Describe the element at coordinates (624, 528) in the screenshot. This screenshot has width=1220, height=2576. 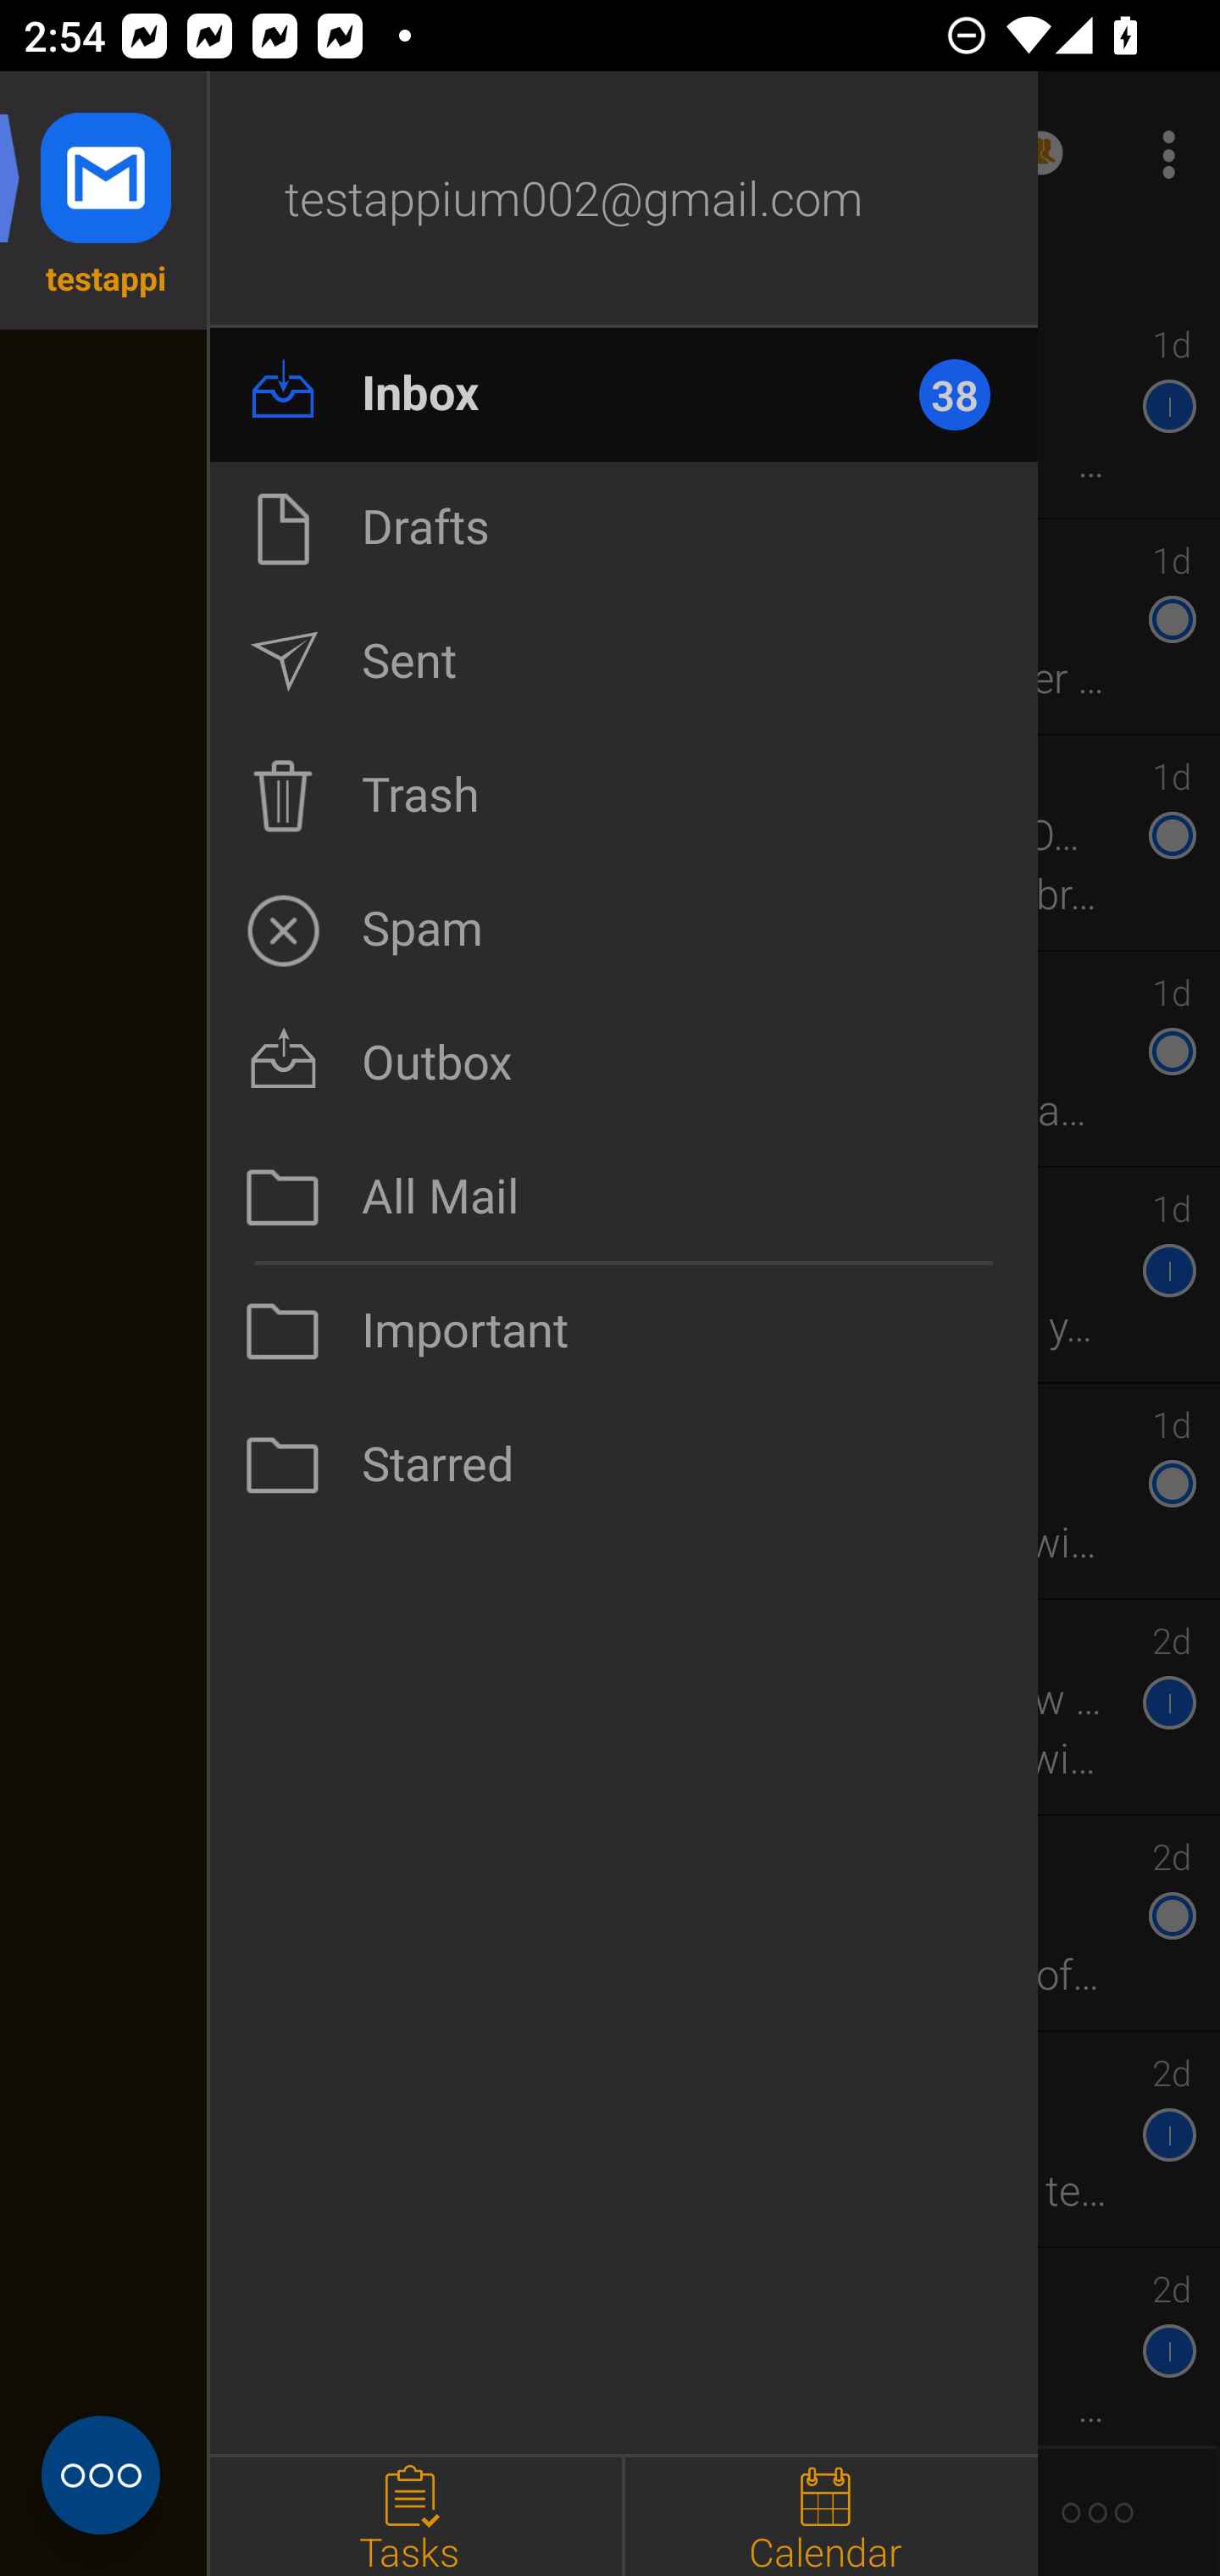
I see `Drafts` at that location.